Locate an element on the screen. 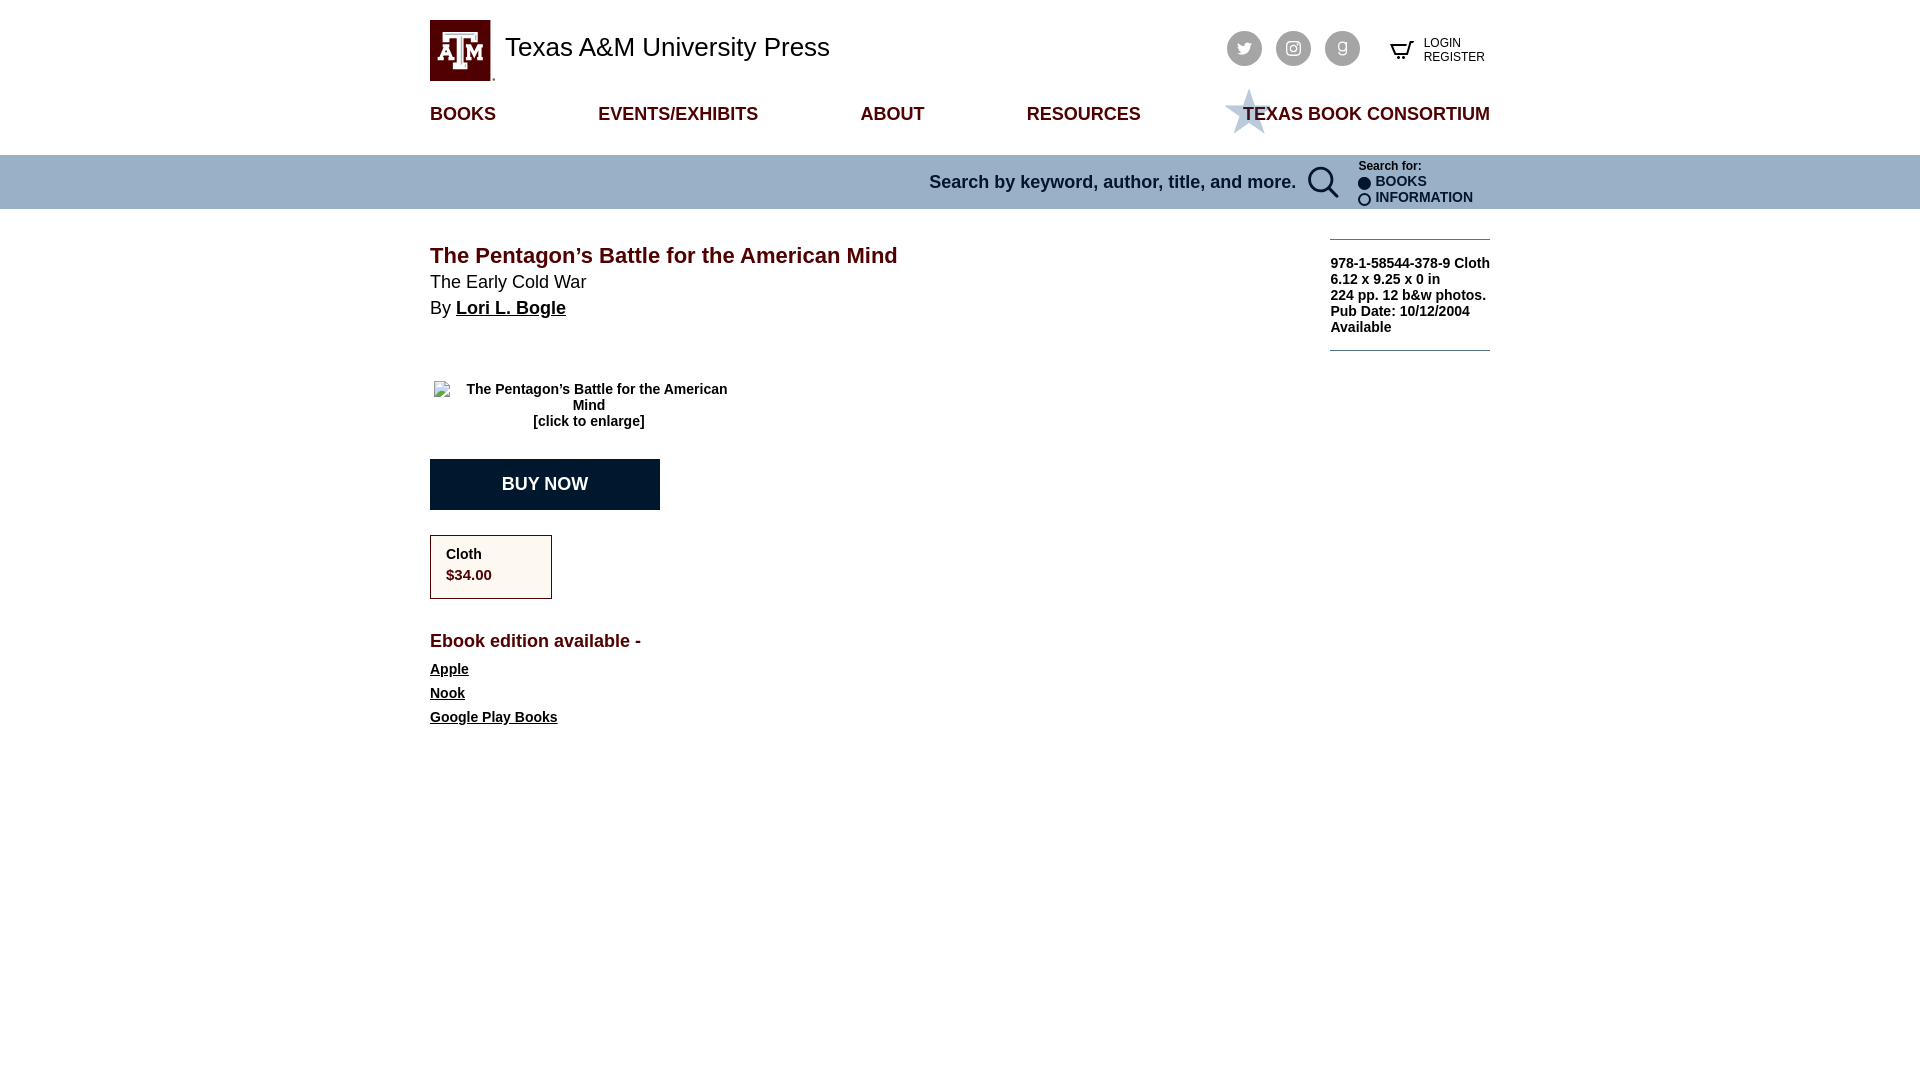 The image size is (1920, 1080). ABOUT is located at coordinates (892, 114).